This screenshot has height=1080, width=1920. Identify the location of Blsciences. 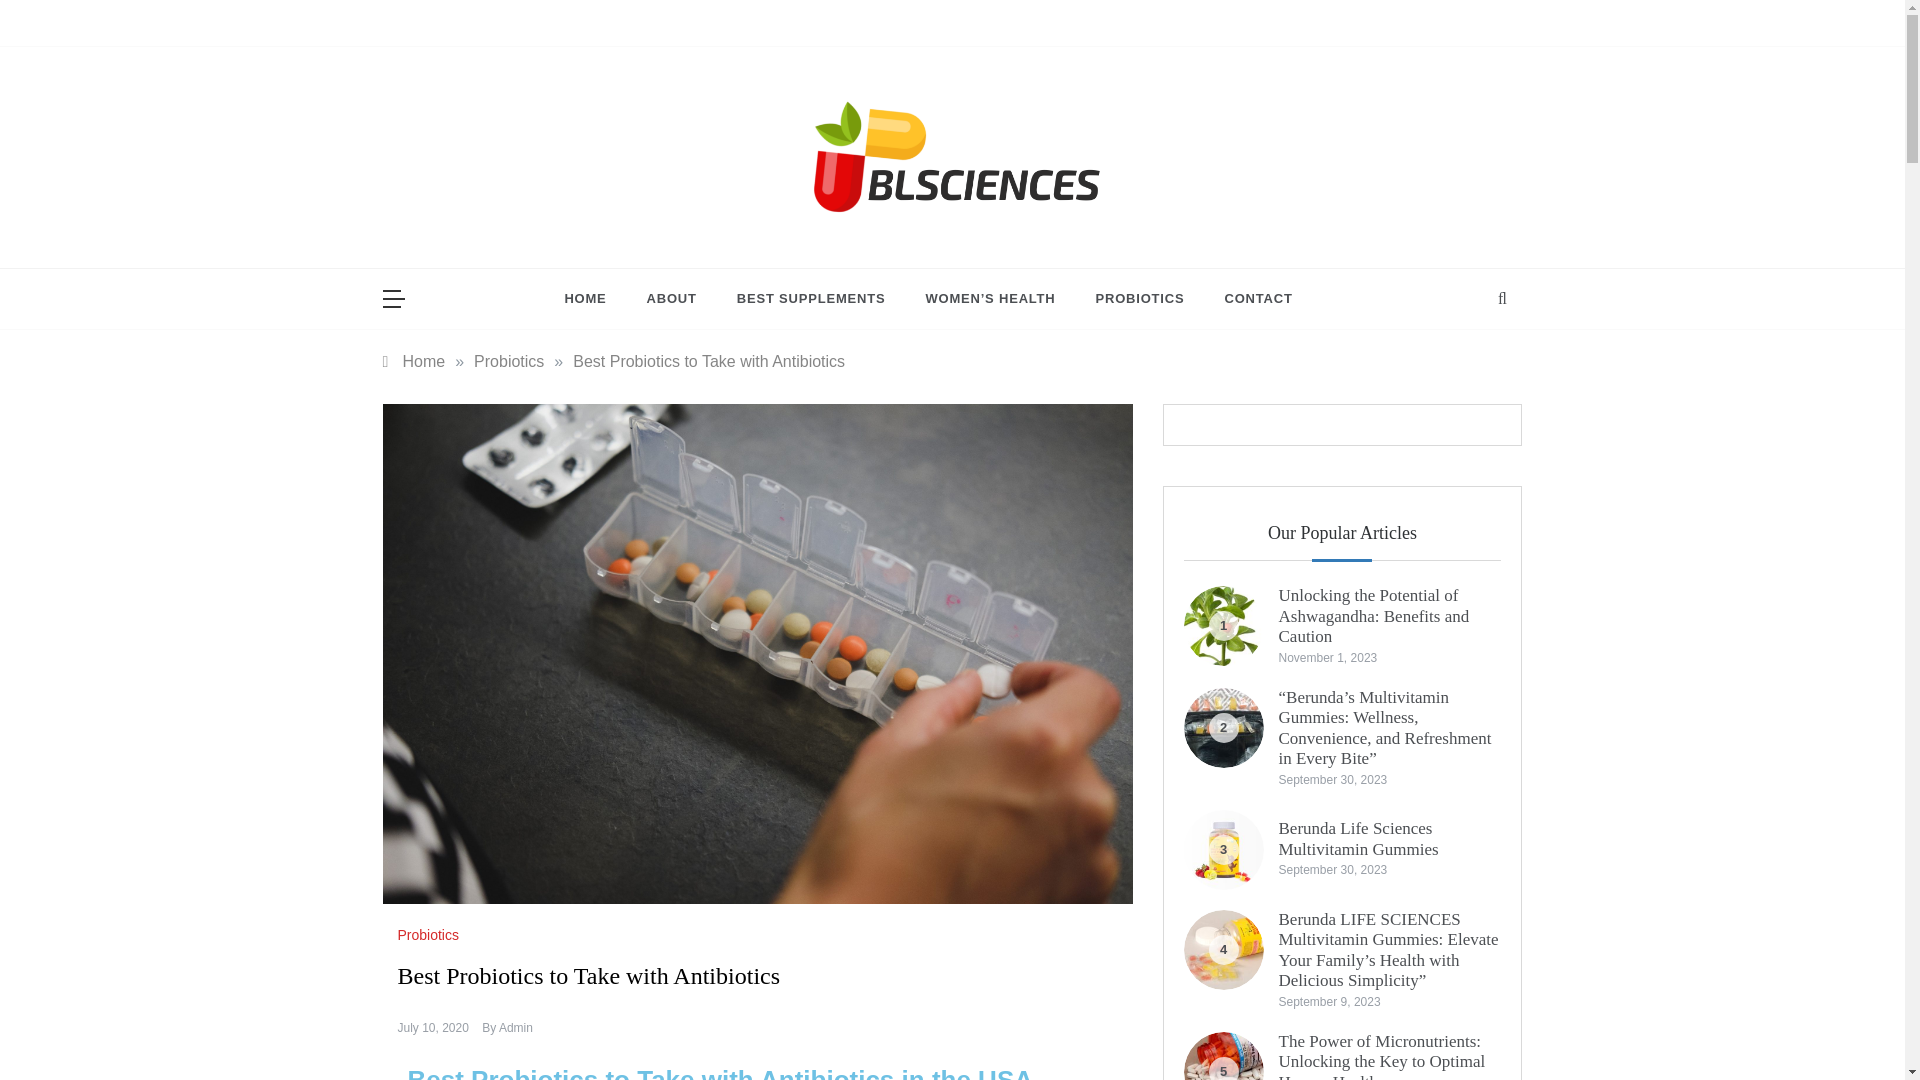
(814, 234).